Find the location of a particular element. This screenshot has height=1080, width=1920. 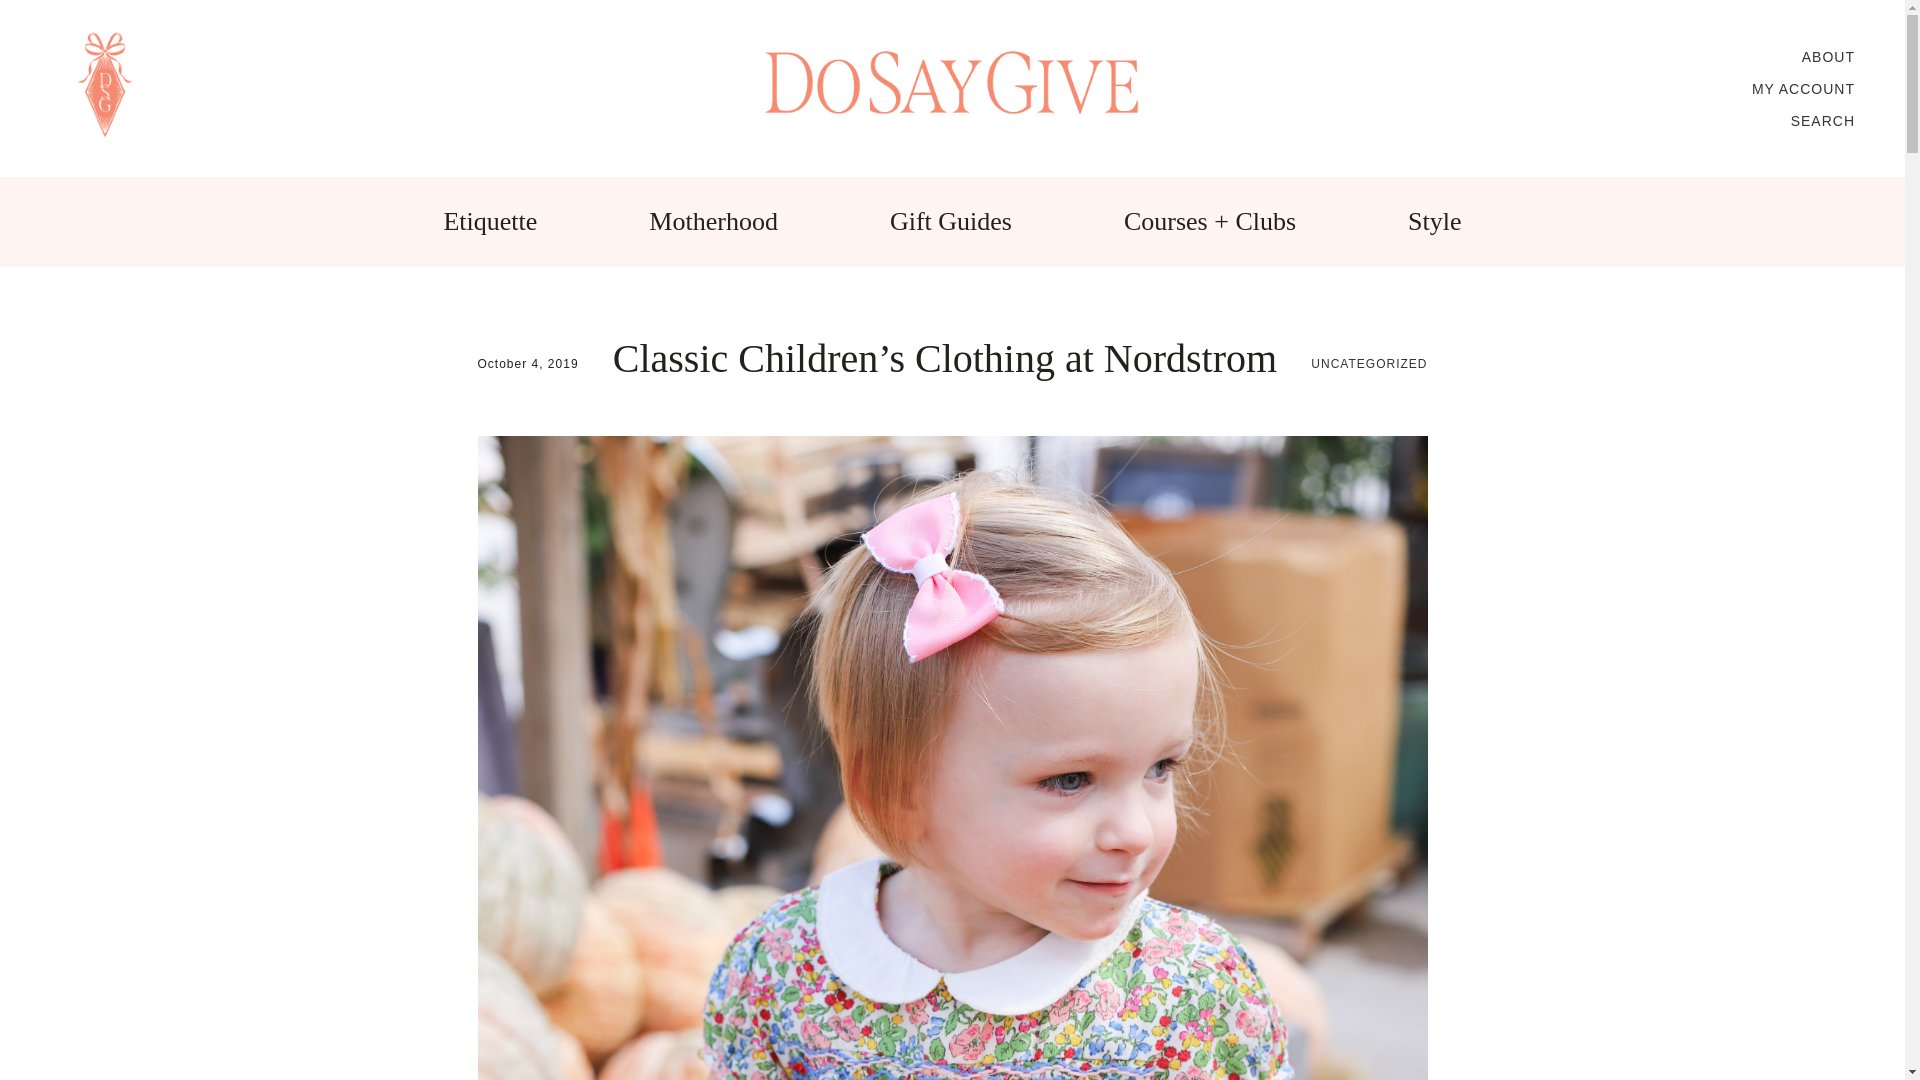

Etiquette is located at coordinates (490, 221).